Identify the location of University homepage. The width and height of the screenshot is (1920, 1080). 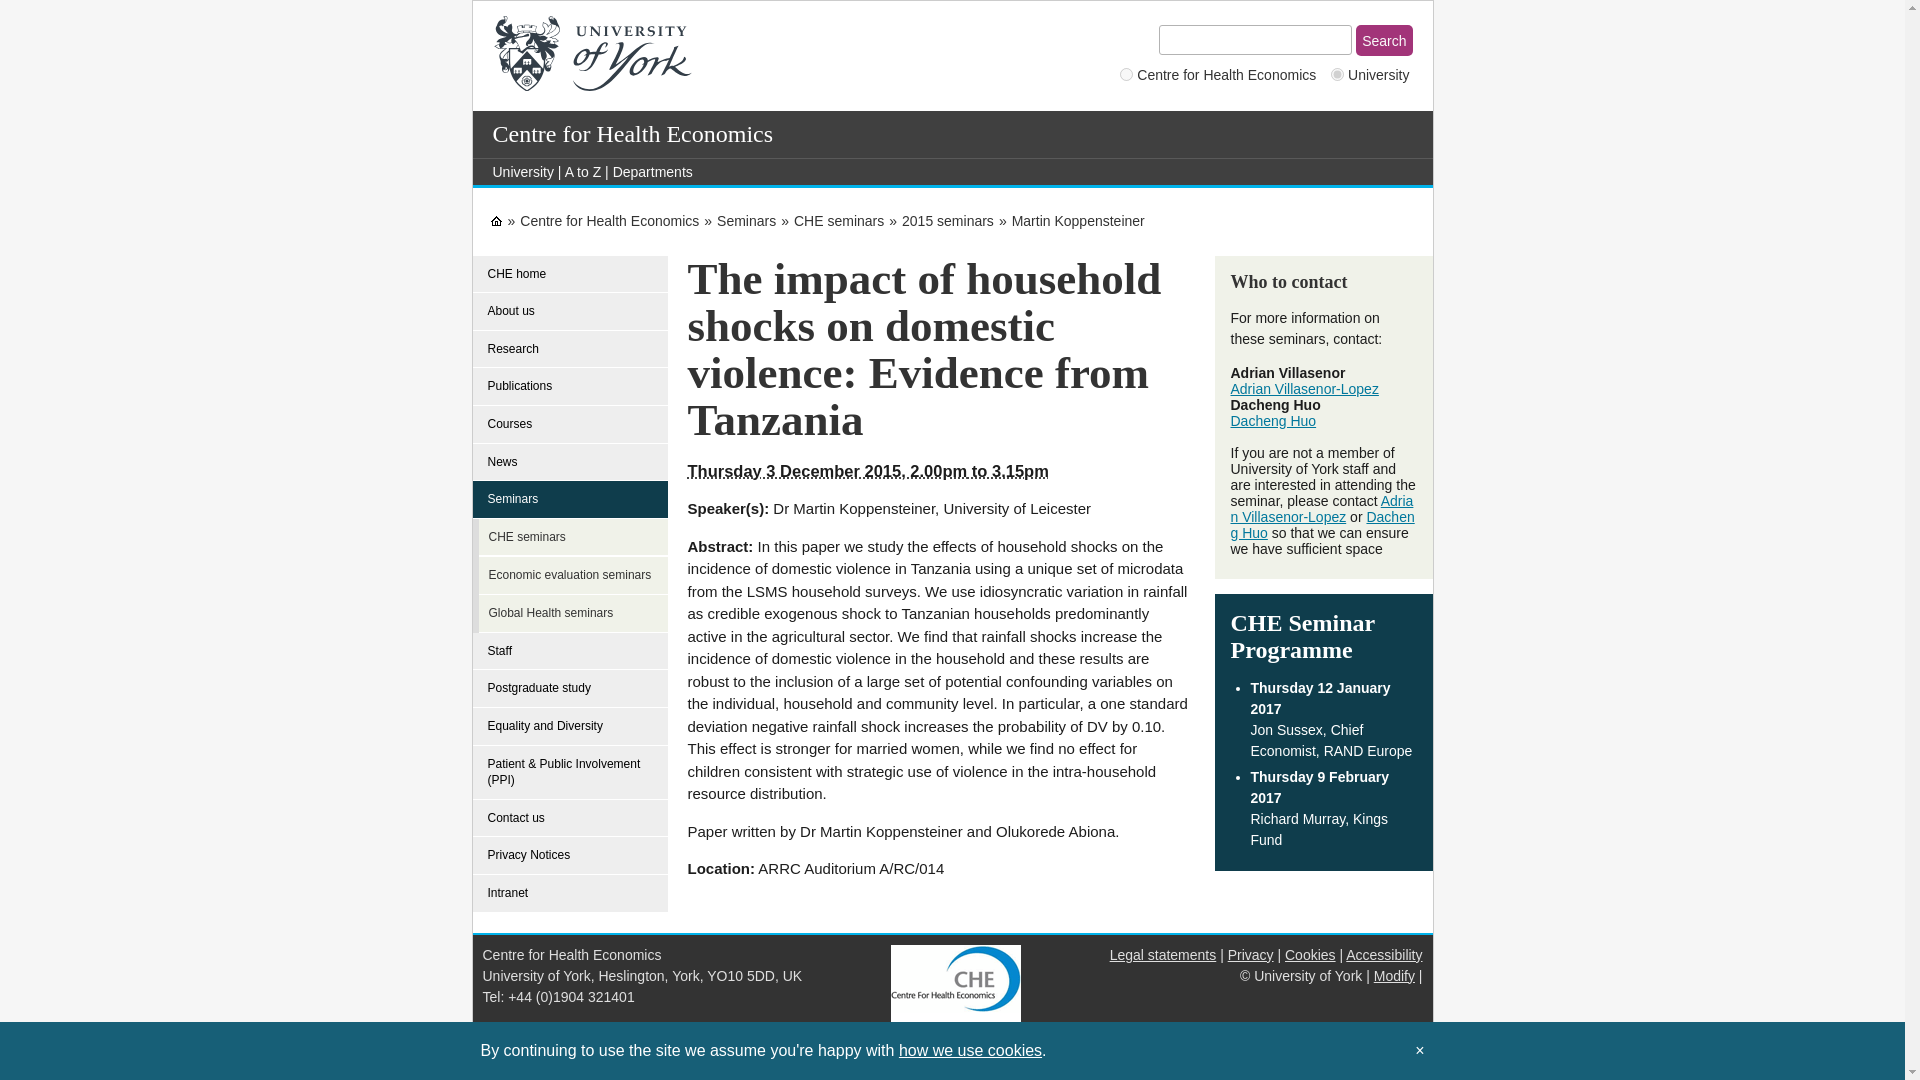
(496, 220).